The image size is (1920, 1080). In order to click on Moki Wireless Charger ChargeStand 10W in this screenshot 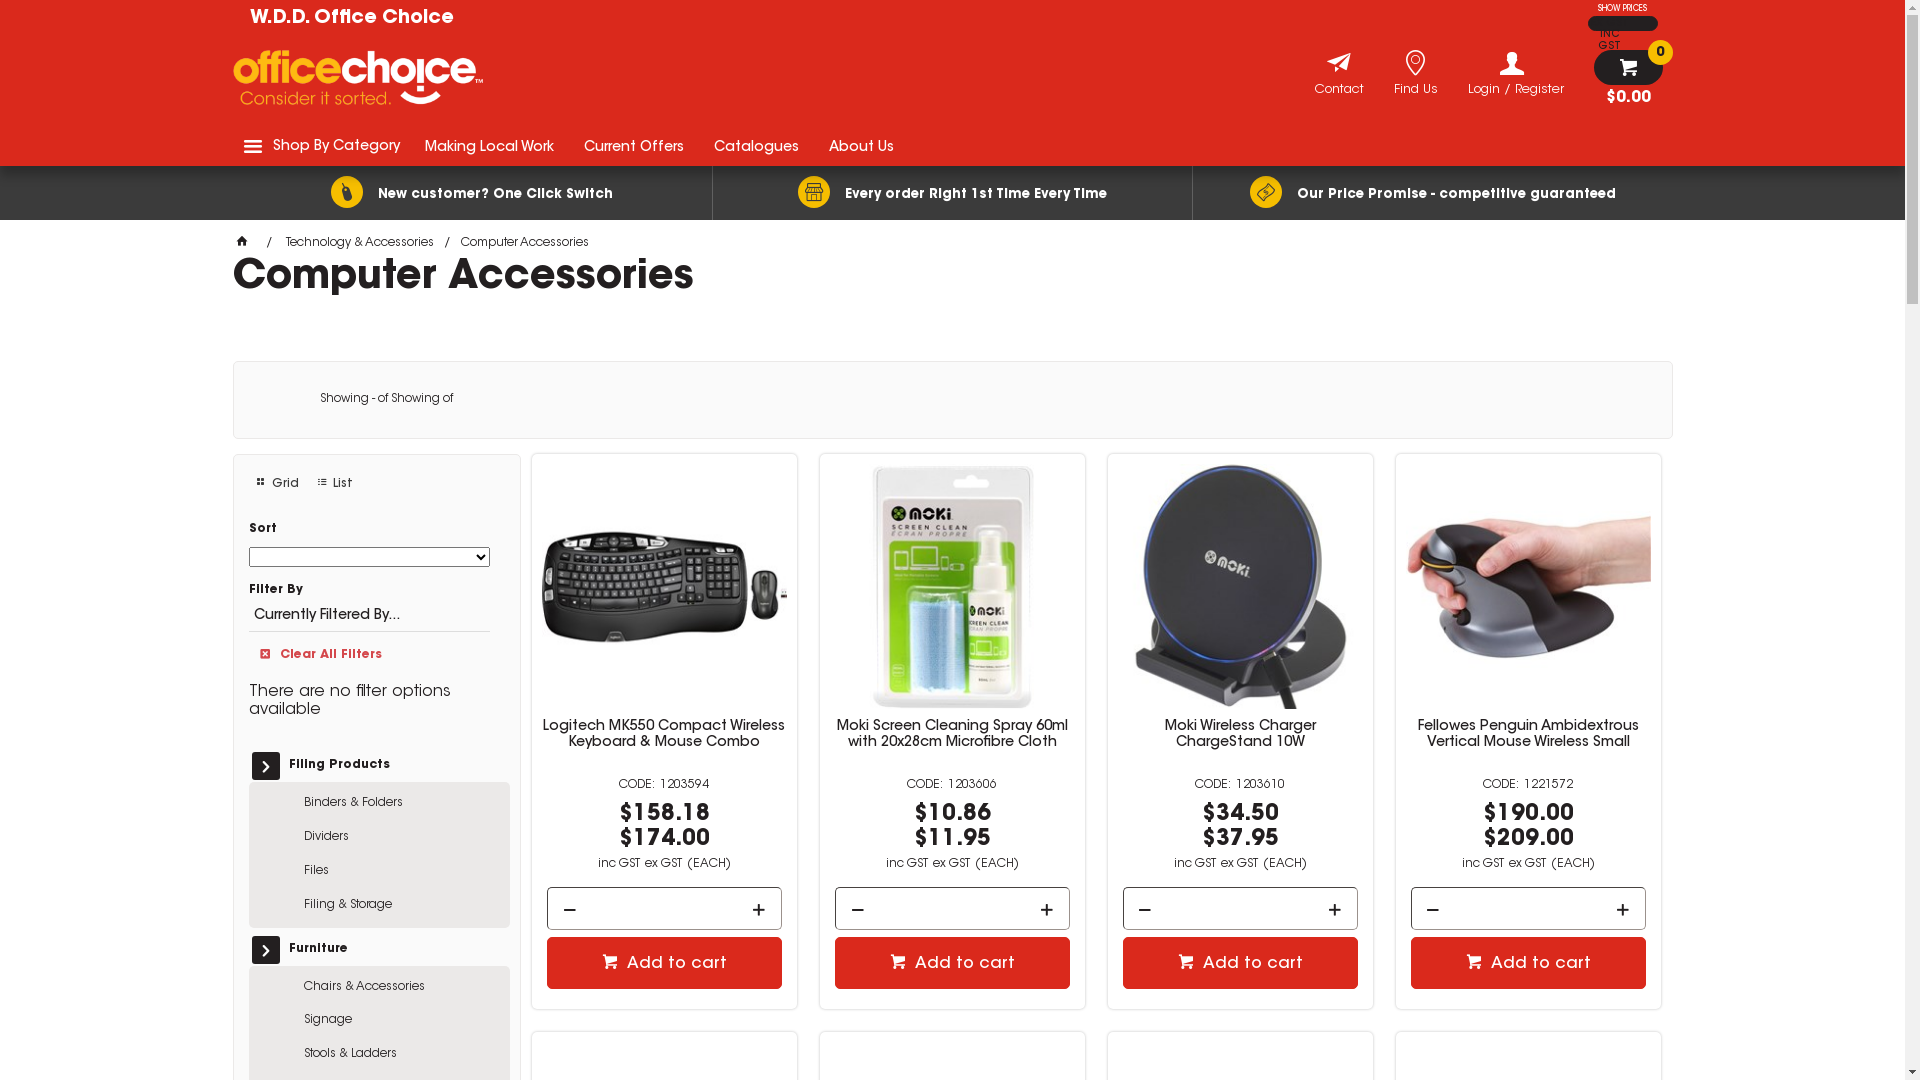, I will do `click(1240, 735)`.